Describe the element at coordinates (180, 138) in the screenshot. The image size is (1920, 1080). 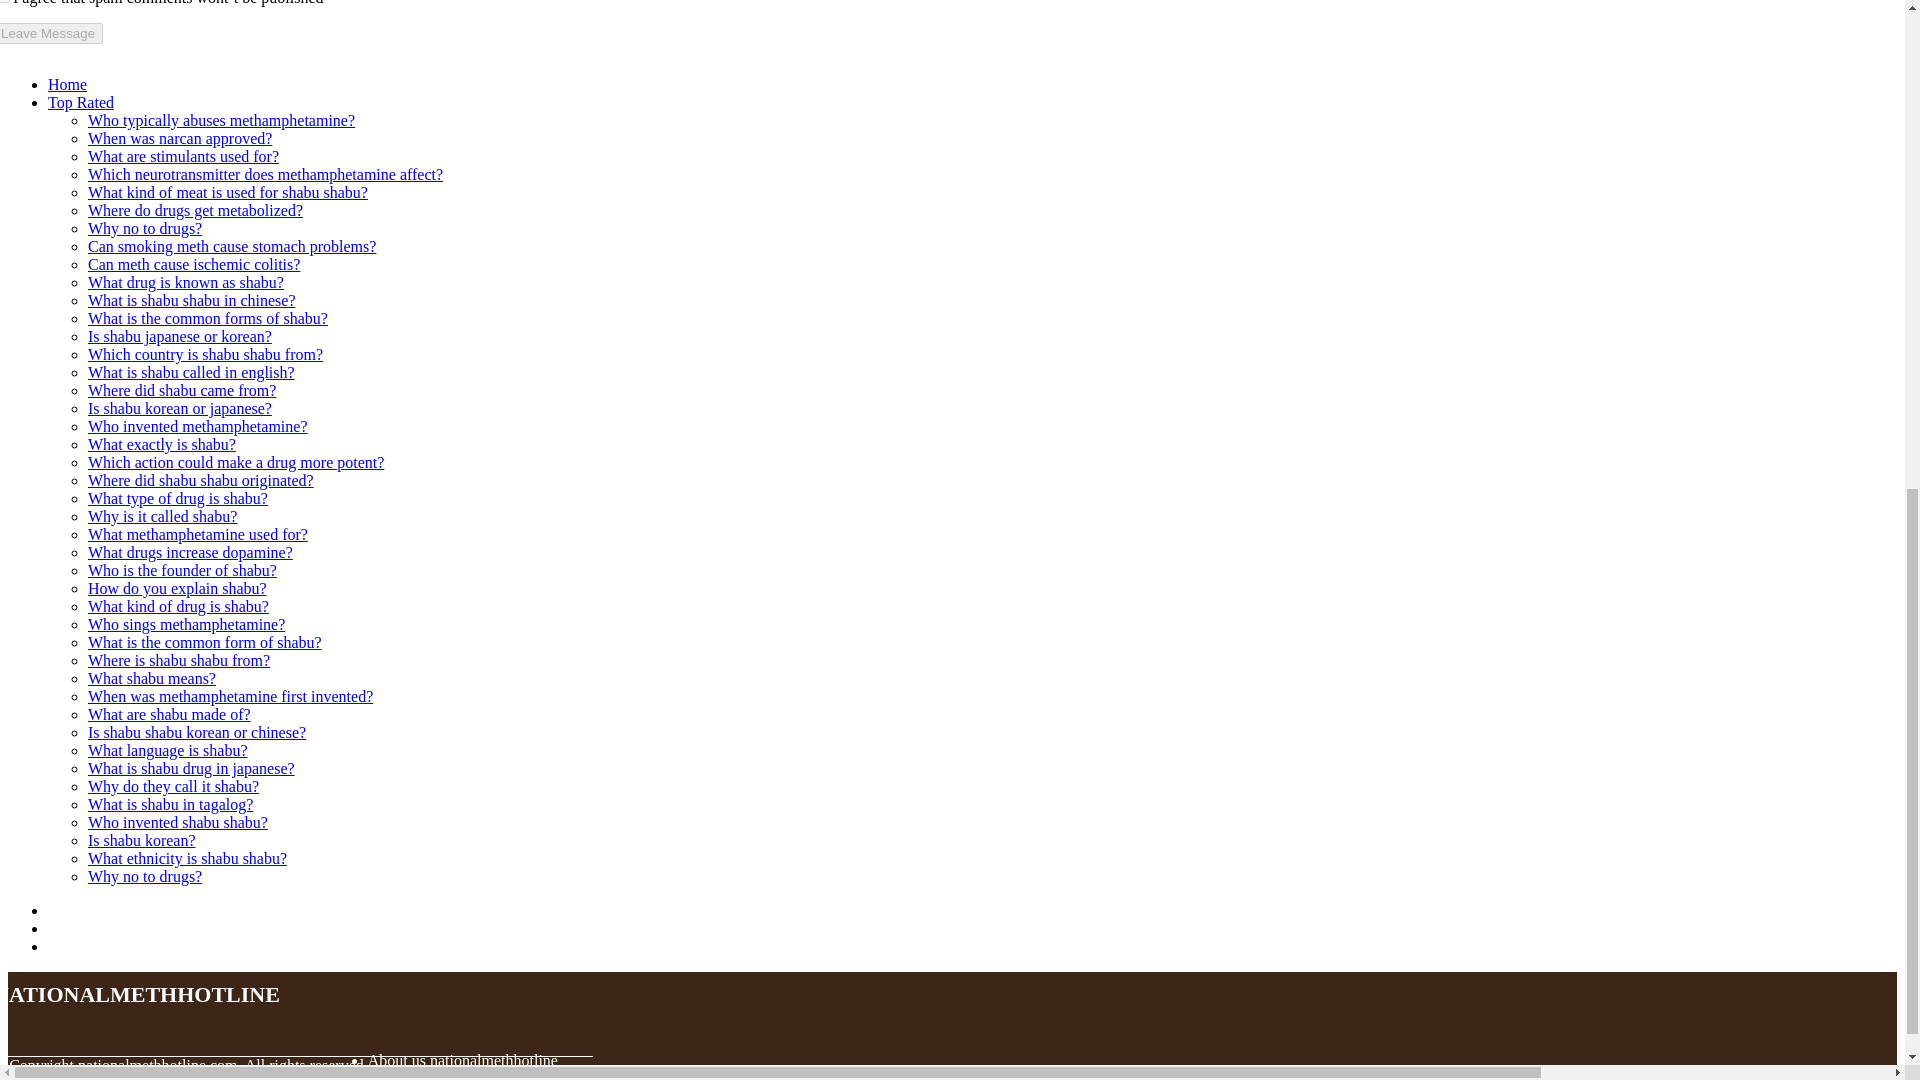
I see `When was narcan approved?` at that location.